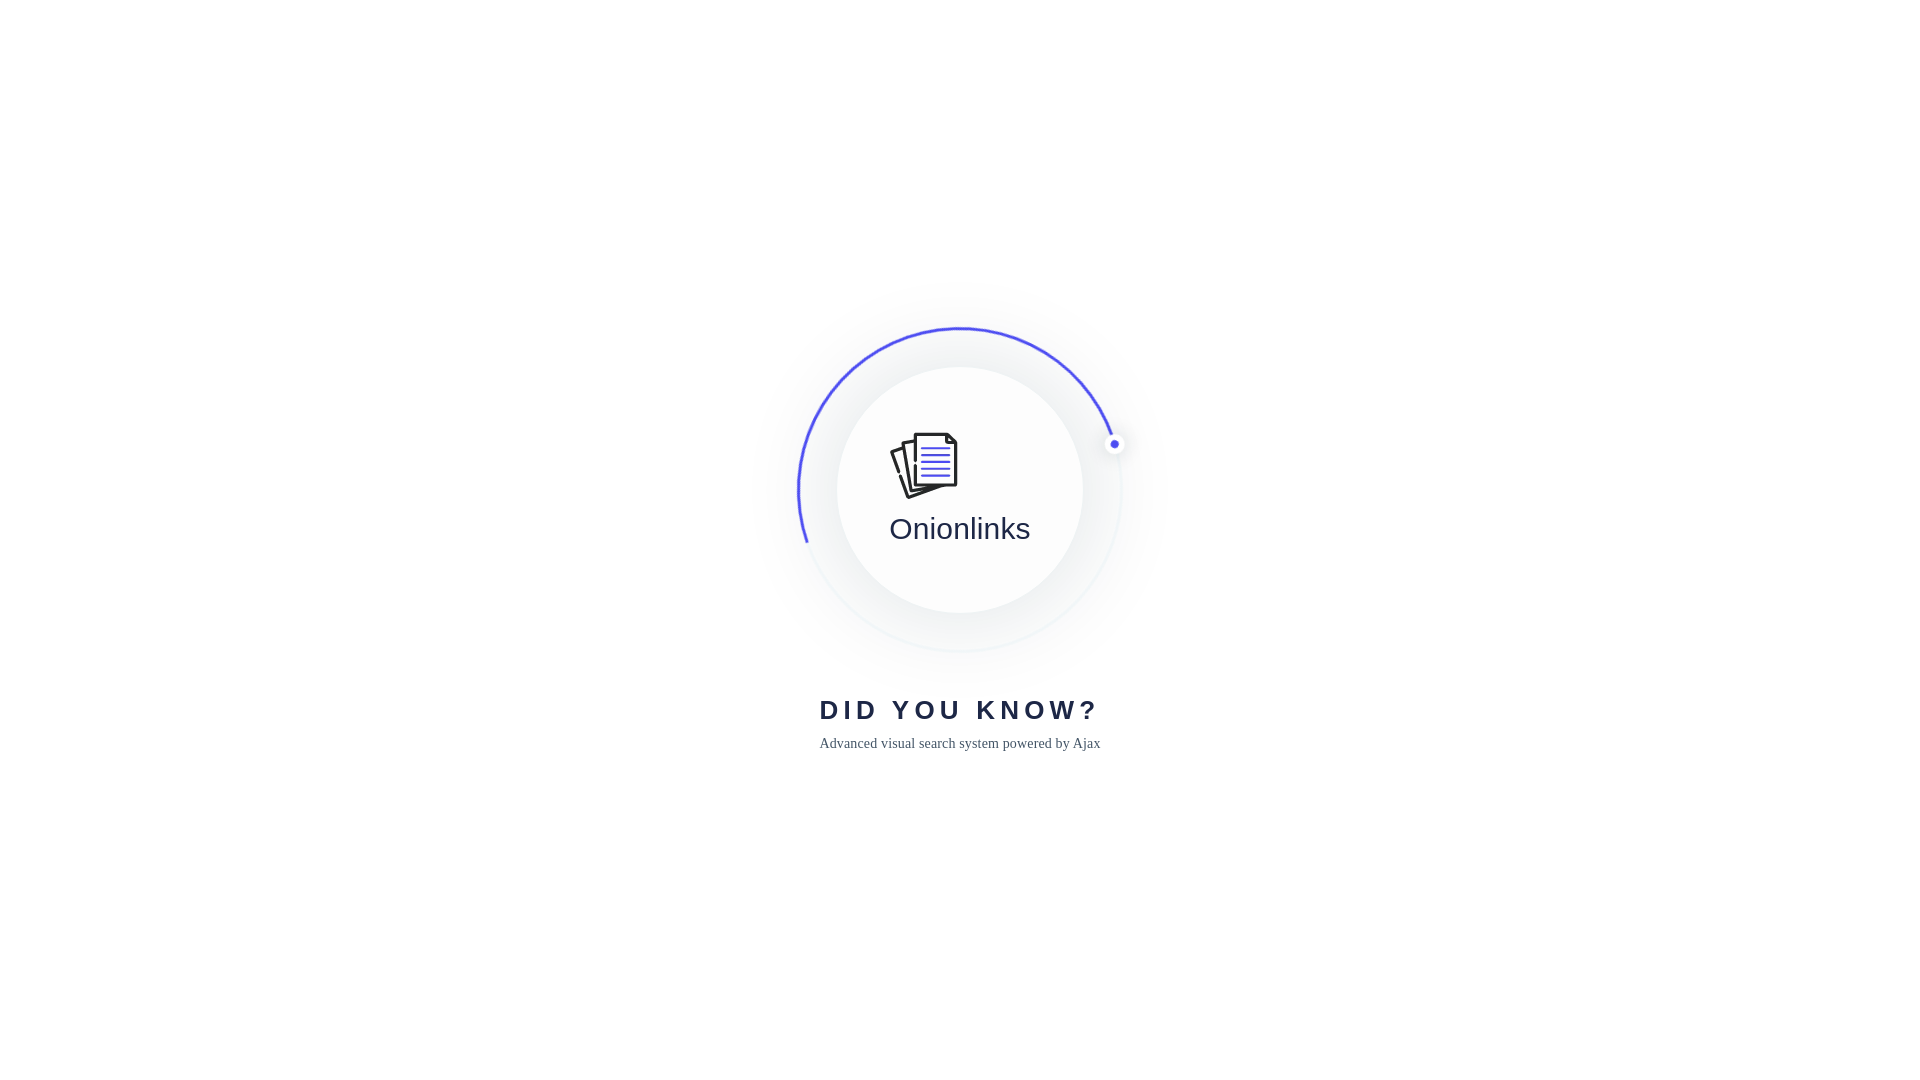 This screenshot has height=1080, width=1920. What do you see at coordinates (290, 40) in the screenshot?
I see `Reddit Wiki` at bounding box center [290, 40].